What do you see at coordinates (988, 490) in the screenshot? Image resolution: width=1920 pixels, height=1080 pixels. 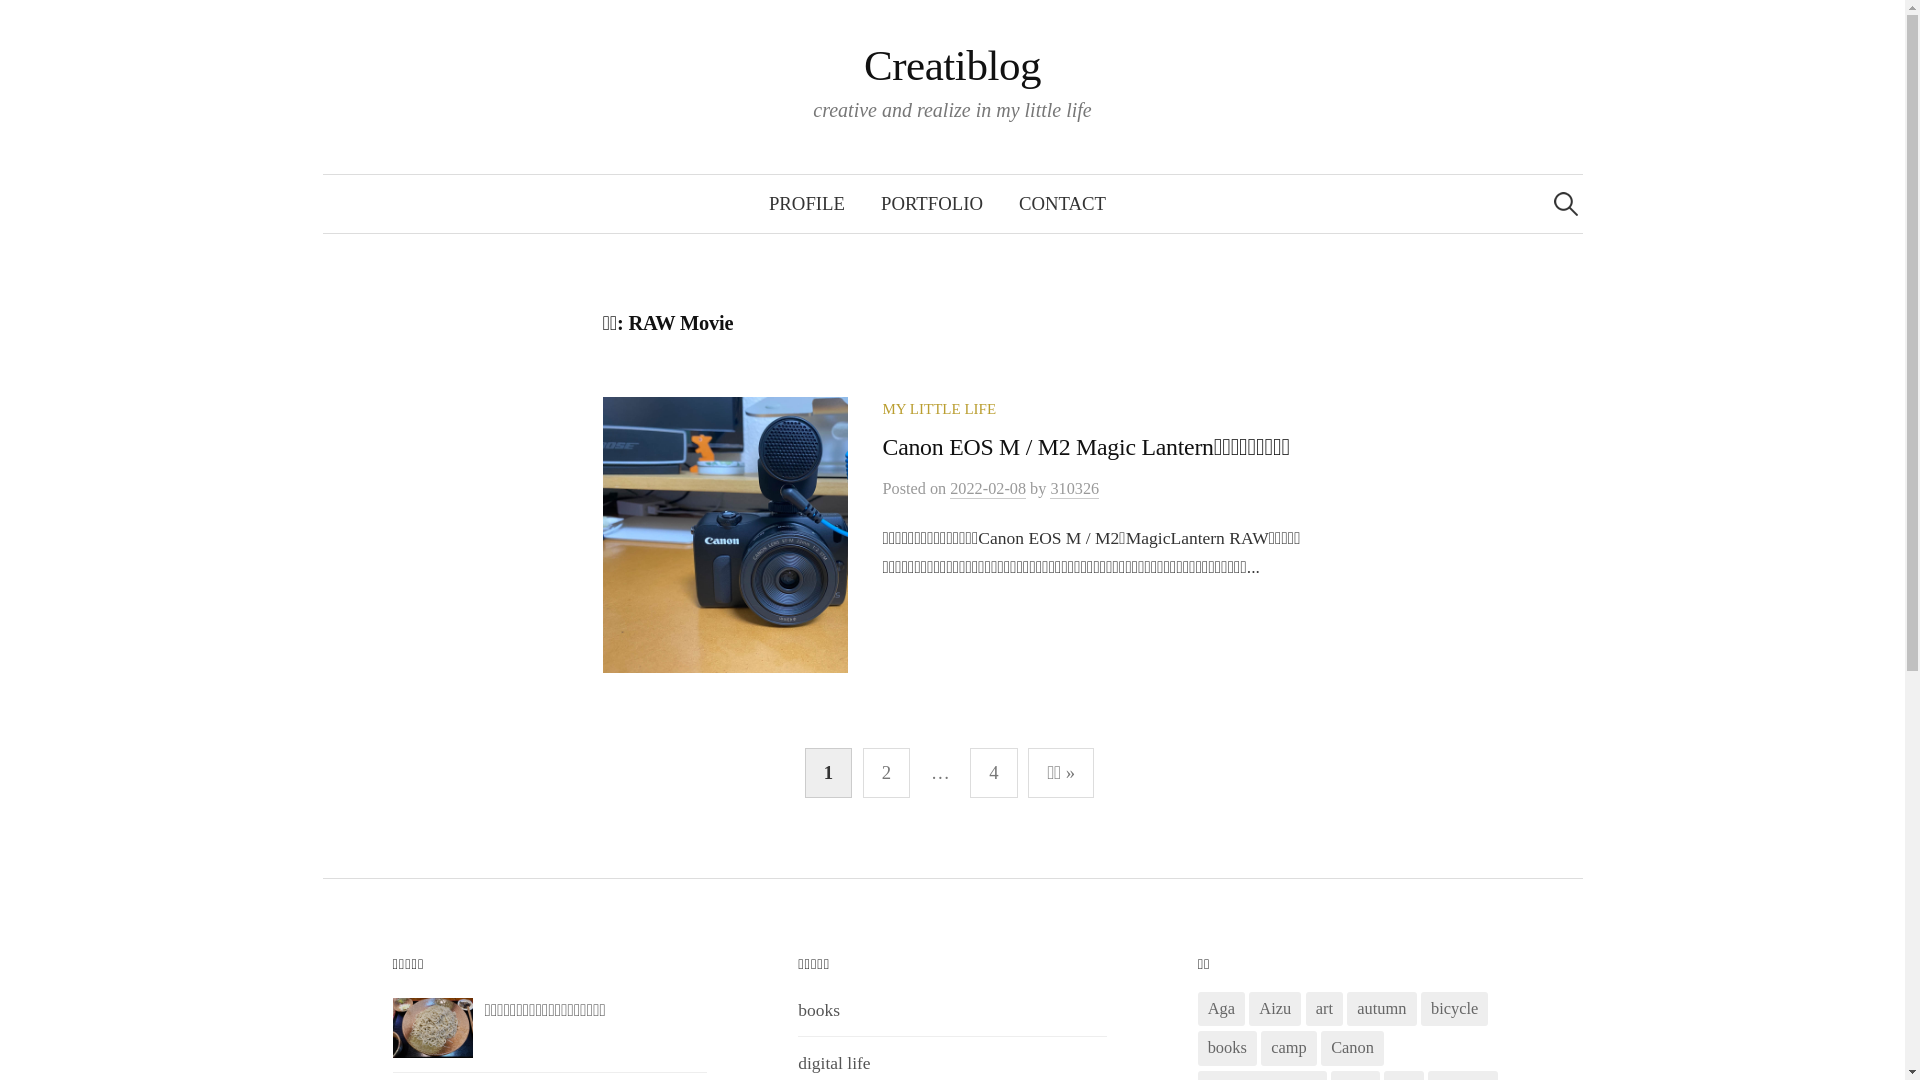 I see `2022-02-08` at bounding box center [988, 490].